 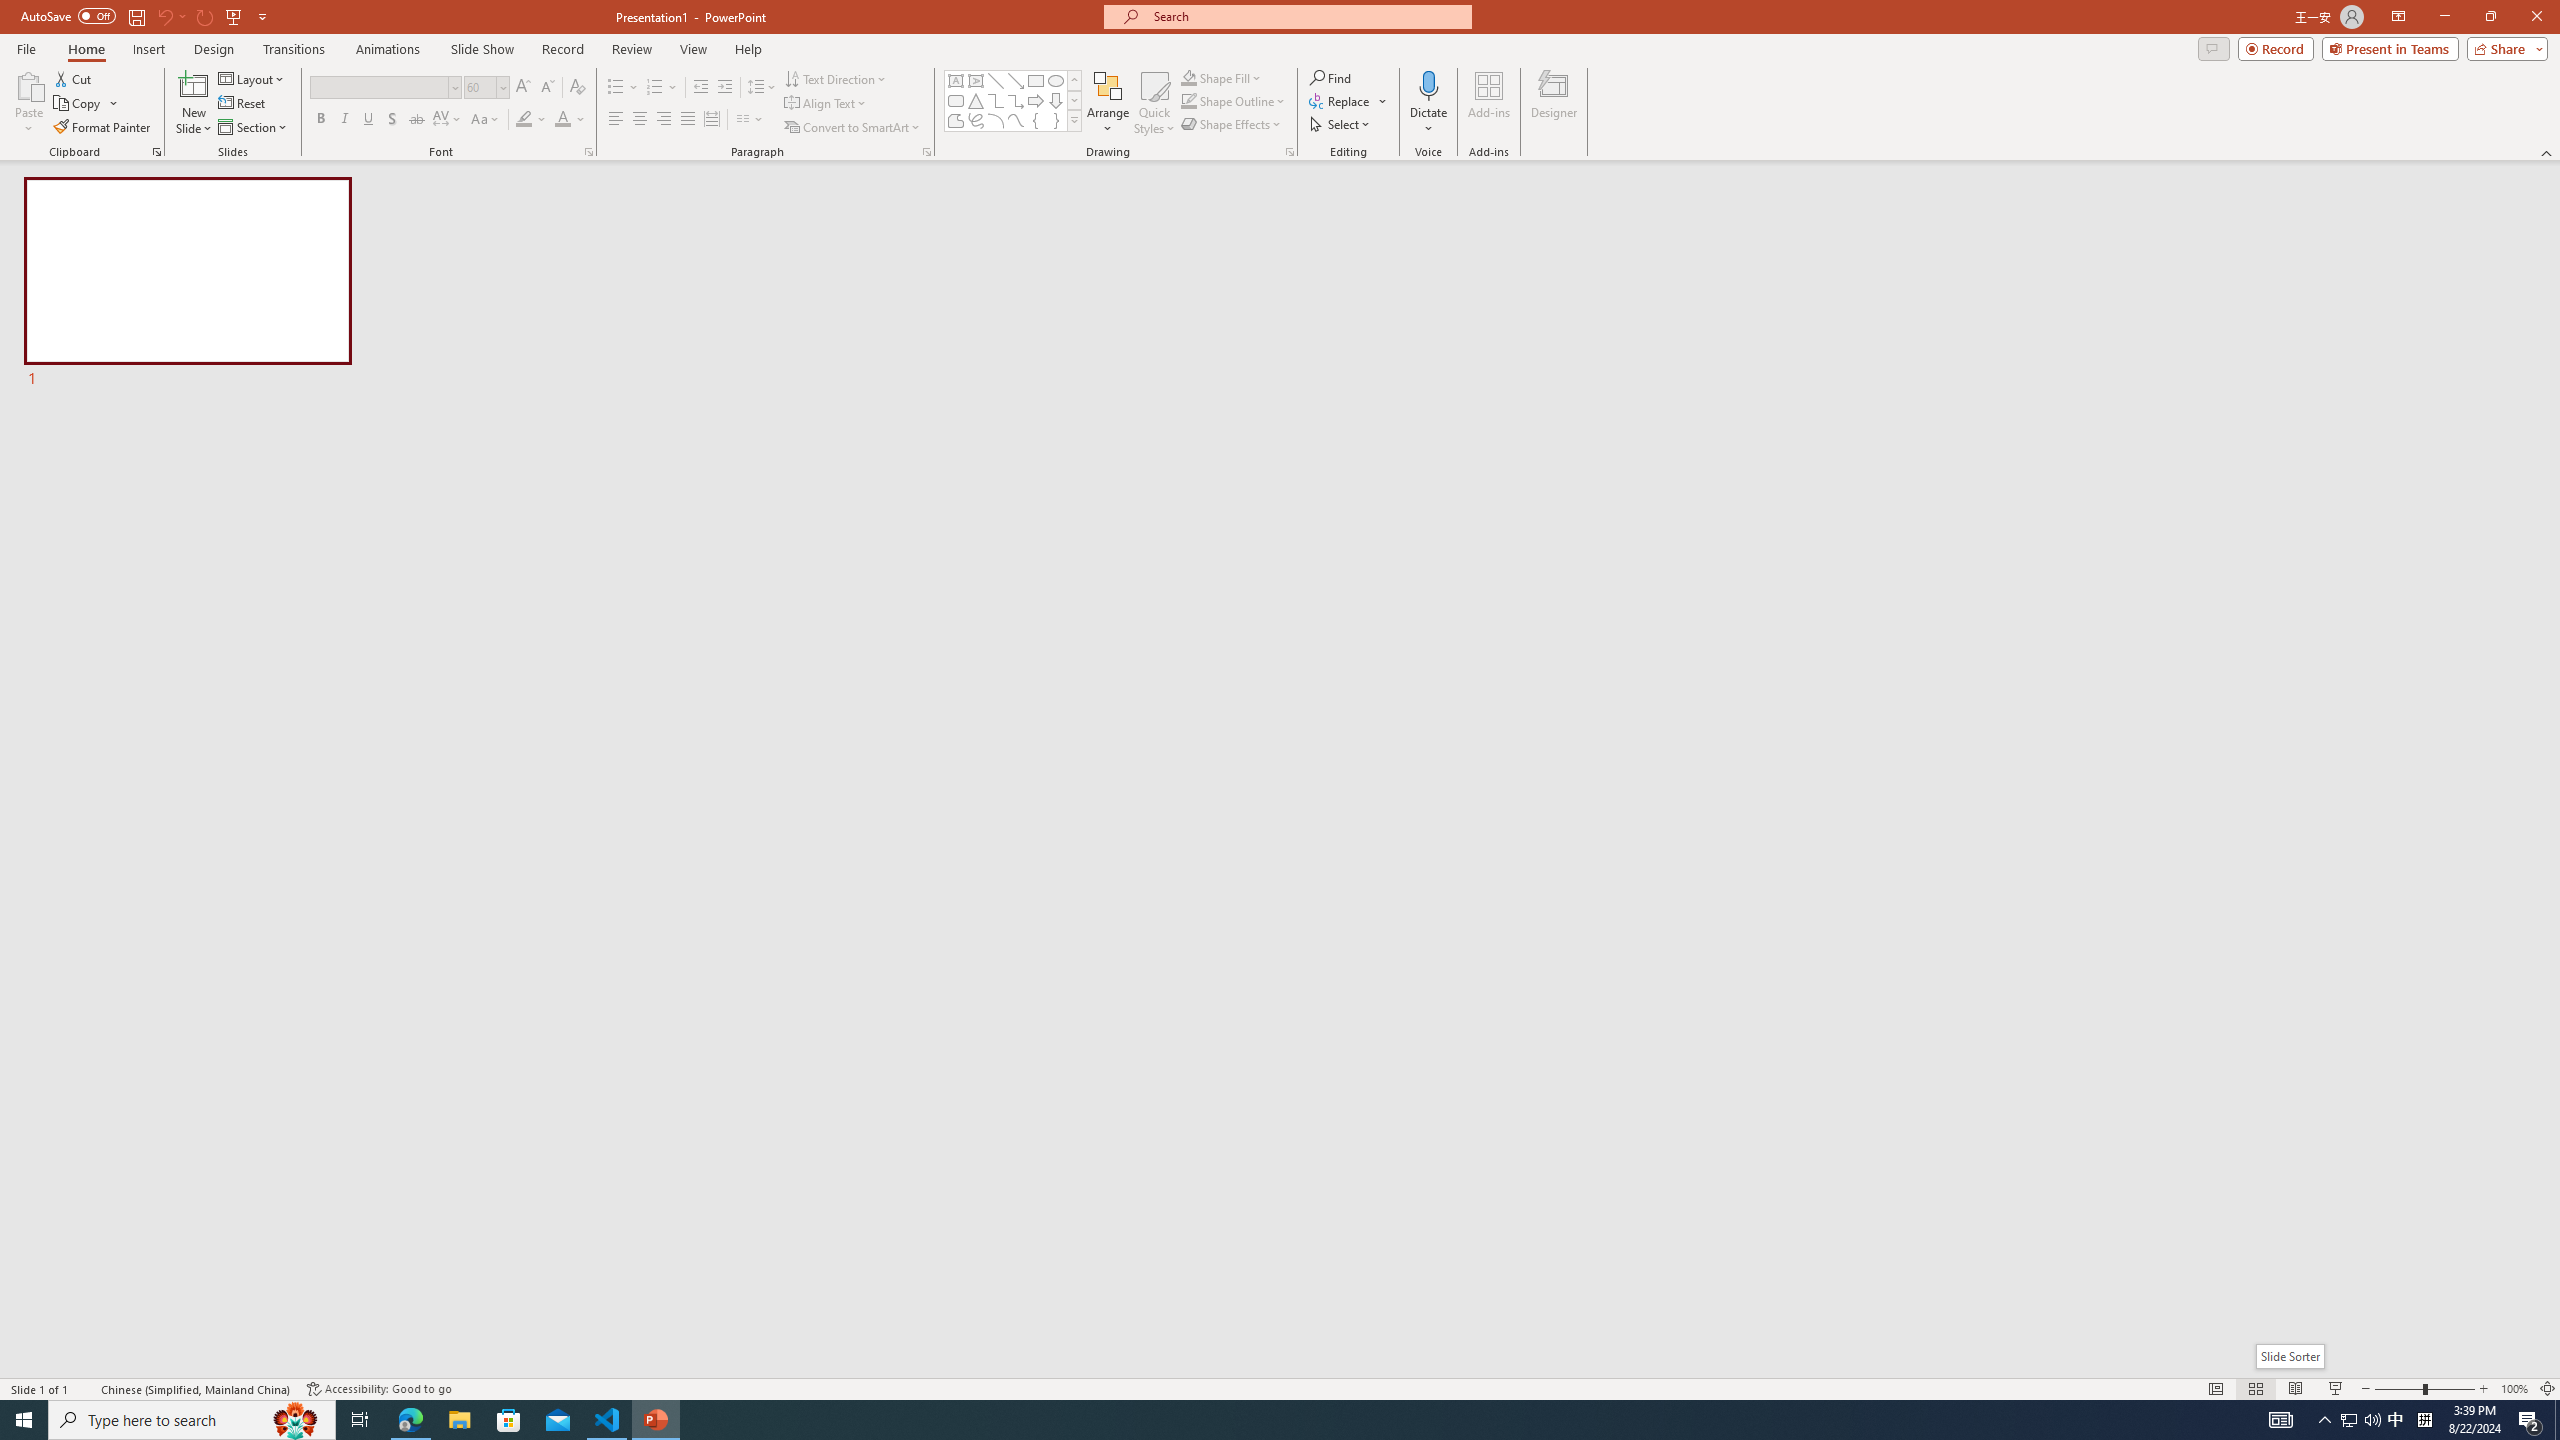 What do you see at coordinates (2444, 17) in the screenshot?
I see `Minimize` at bounding box center [2444, 17].